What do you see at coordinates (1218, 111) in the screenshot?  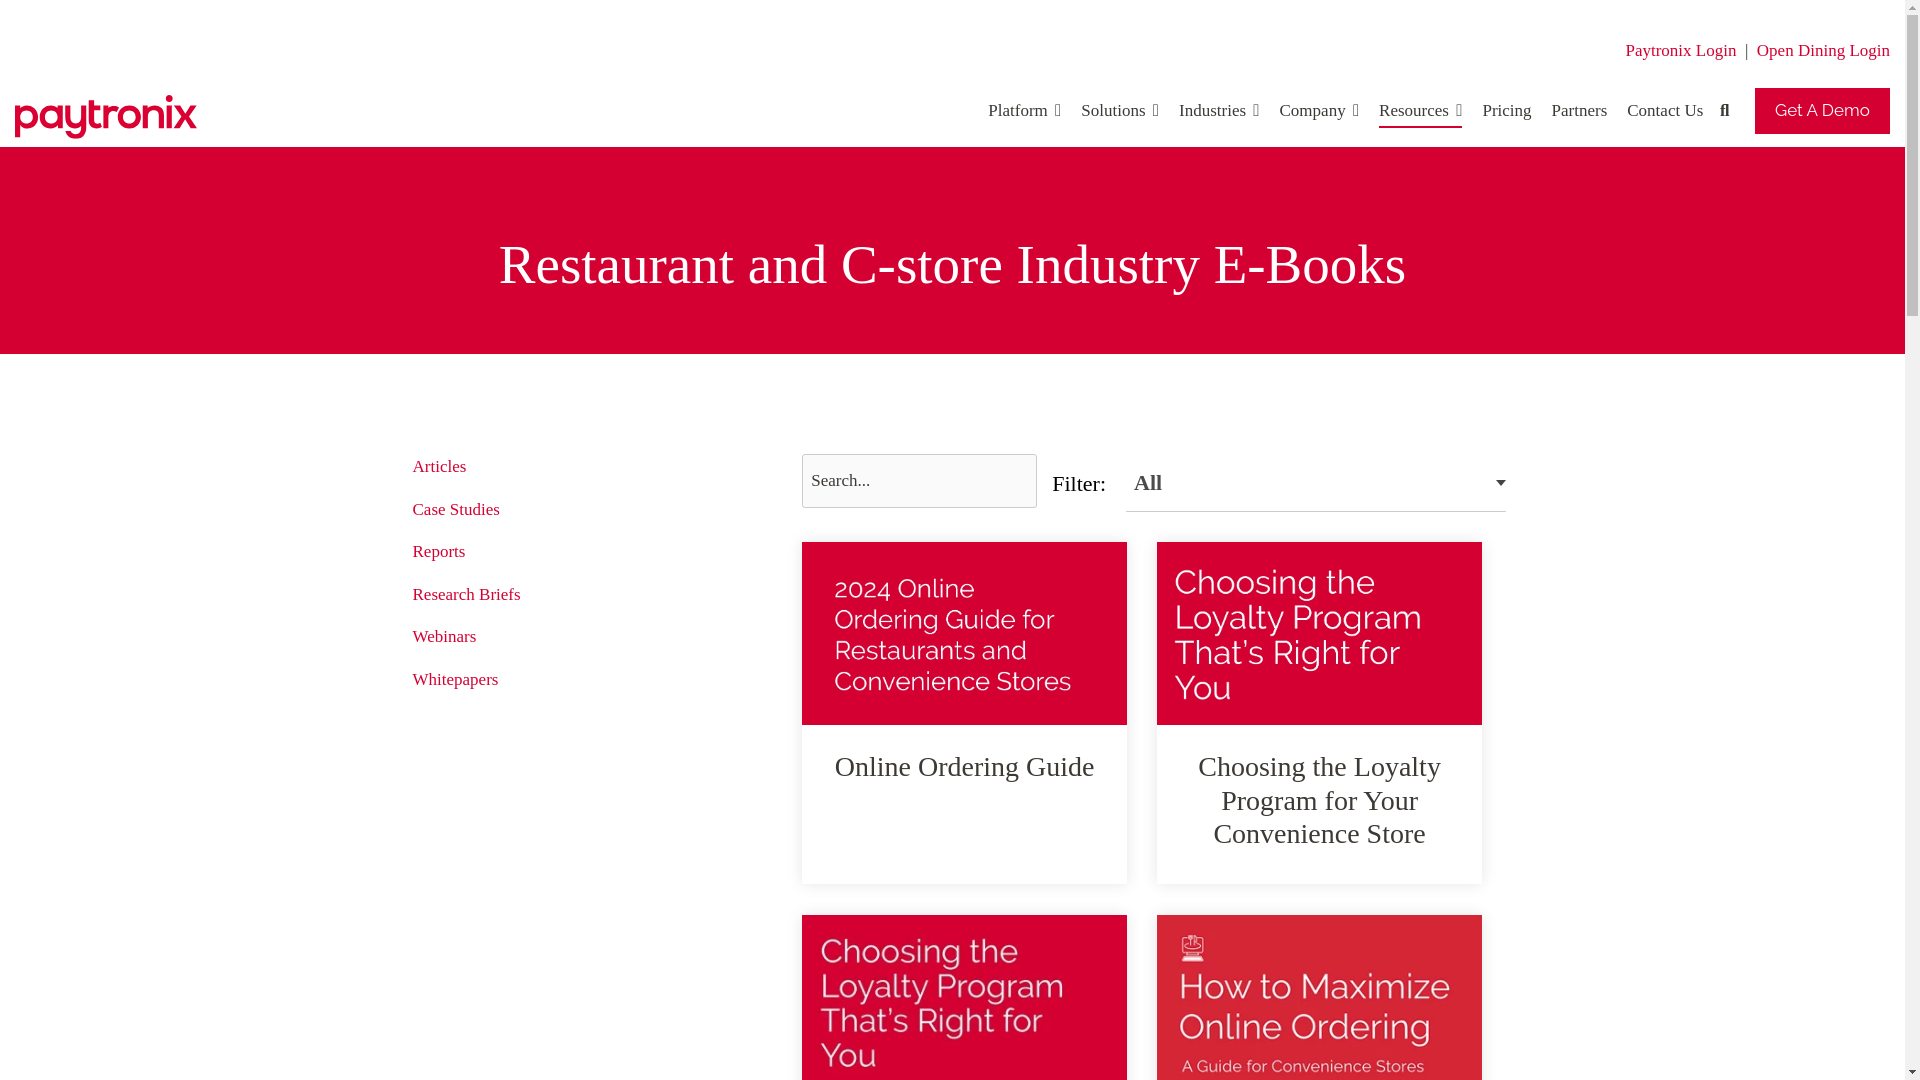 I see `Industries` at bounding box center [1218, 111].